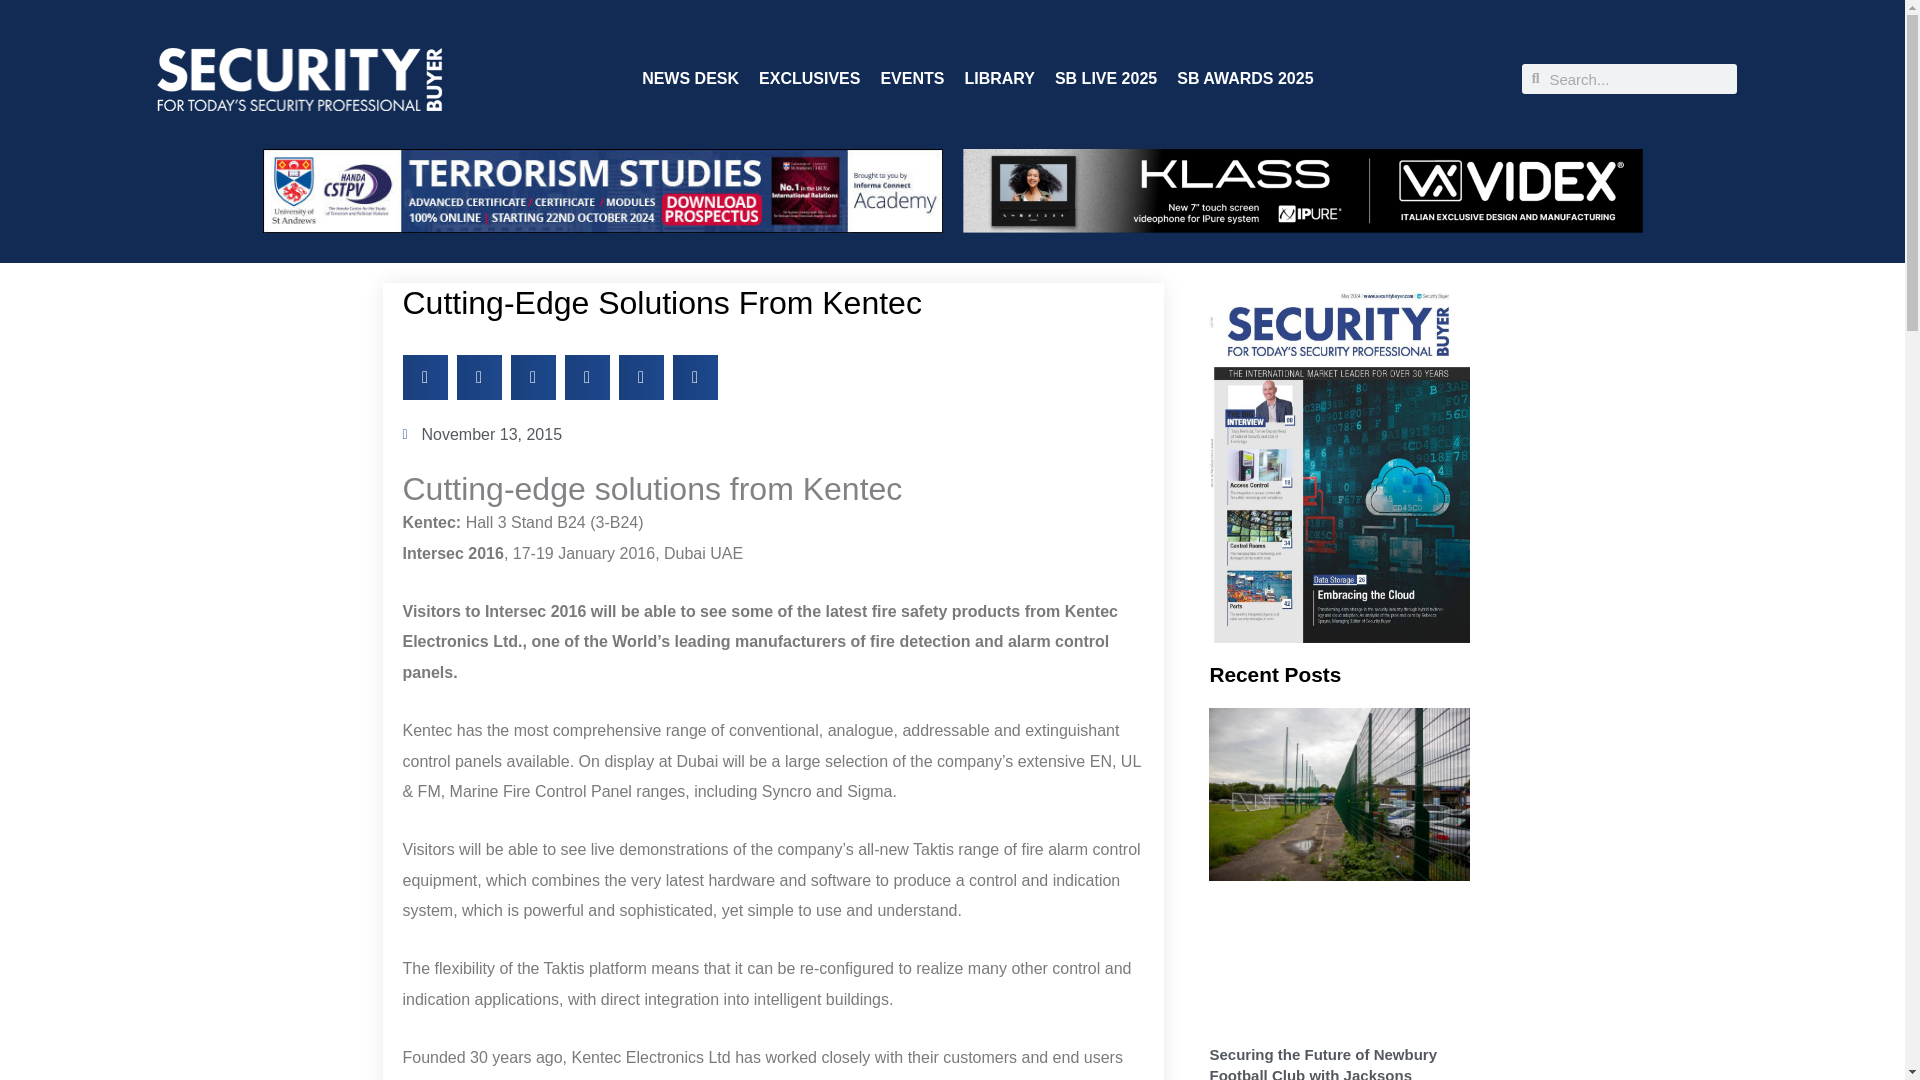 This screenshot has width=1920, height=1080. I want to click on SB LIVE 2025, so click(1106, 78).